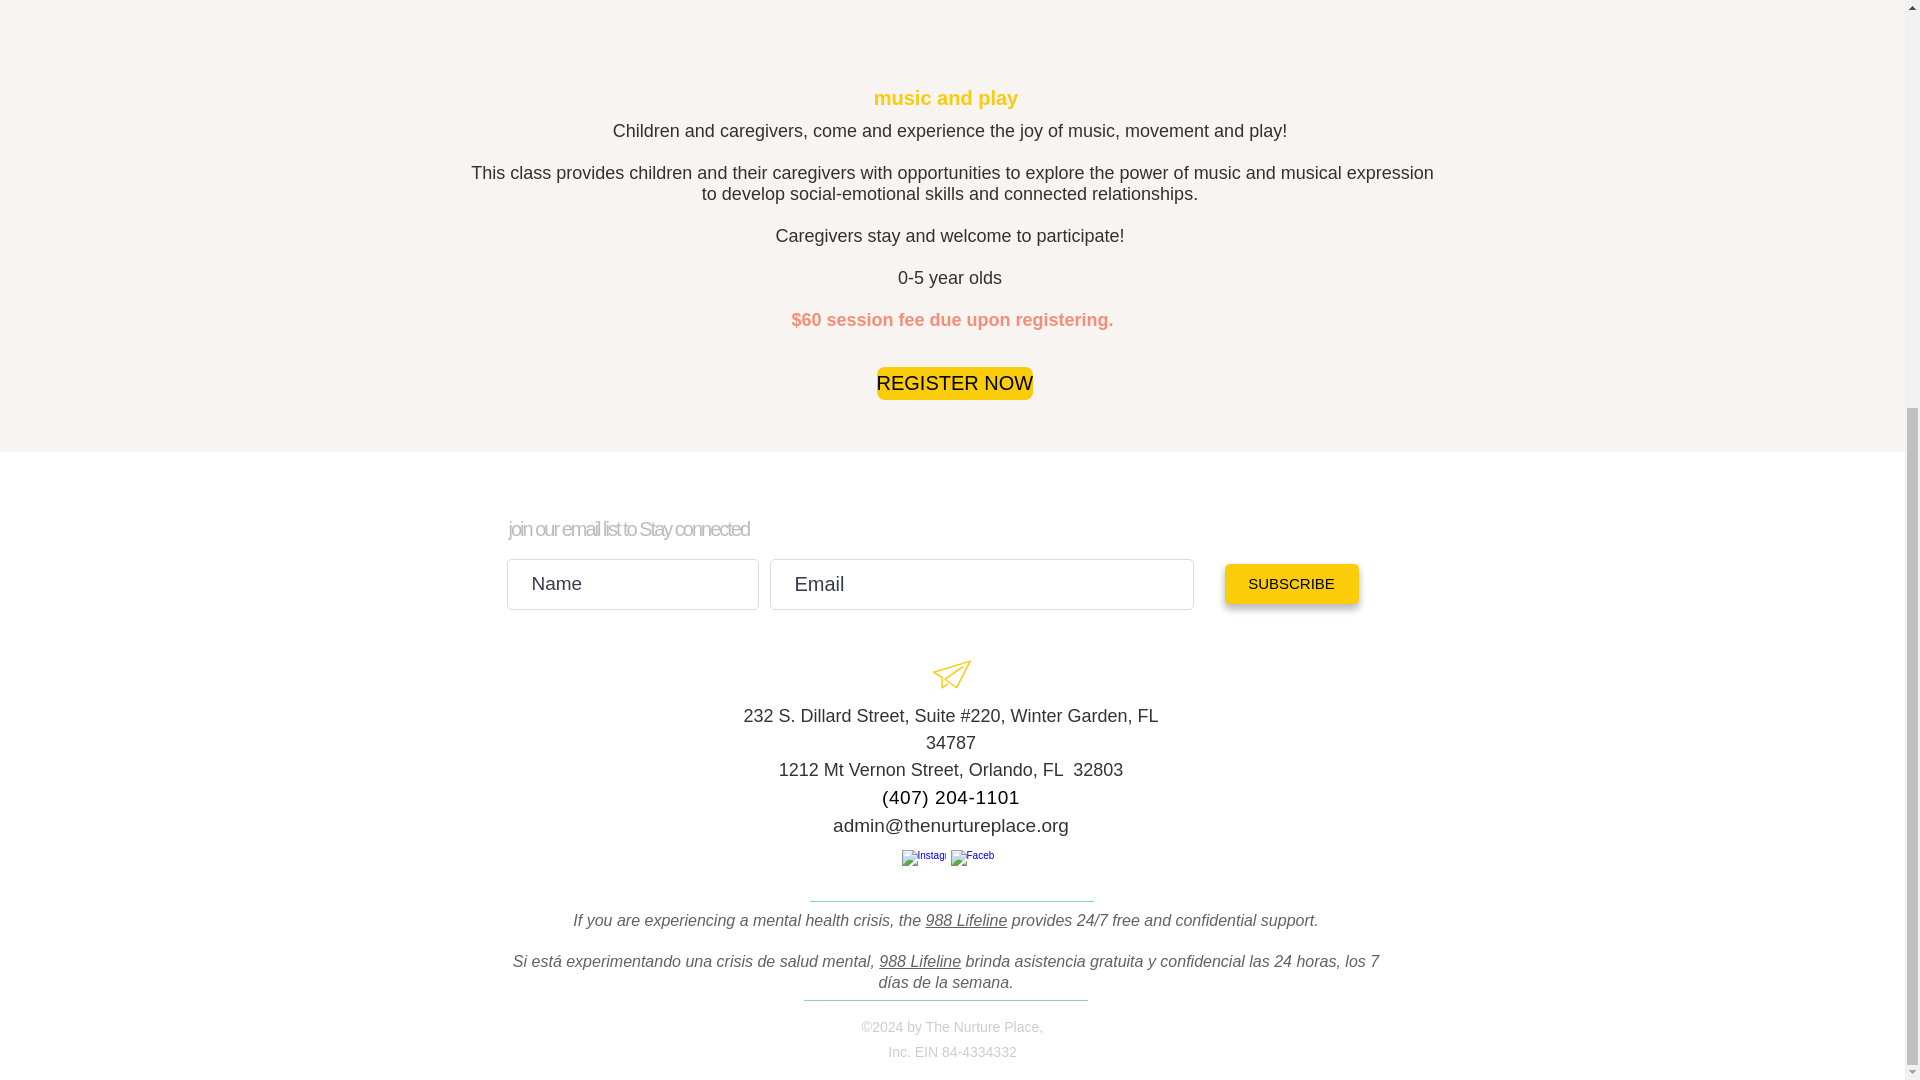  What do you see at coordinates (966, 920) in the screenshot?
I see `988 Lifeline` at bounding box center [966, 920].